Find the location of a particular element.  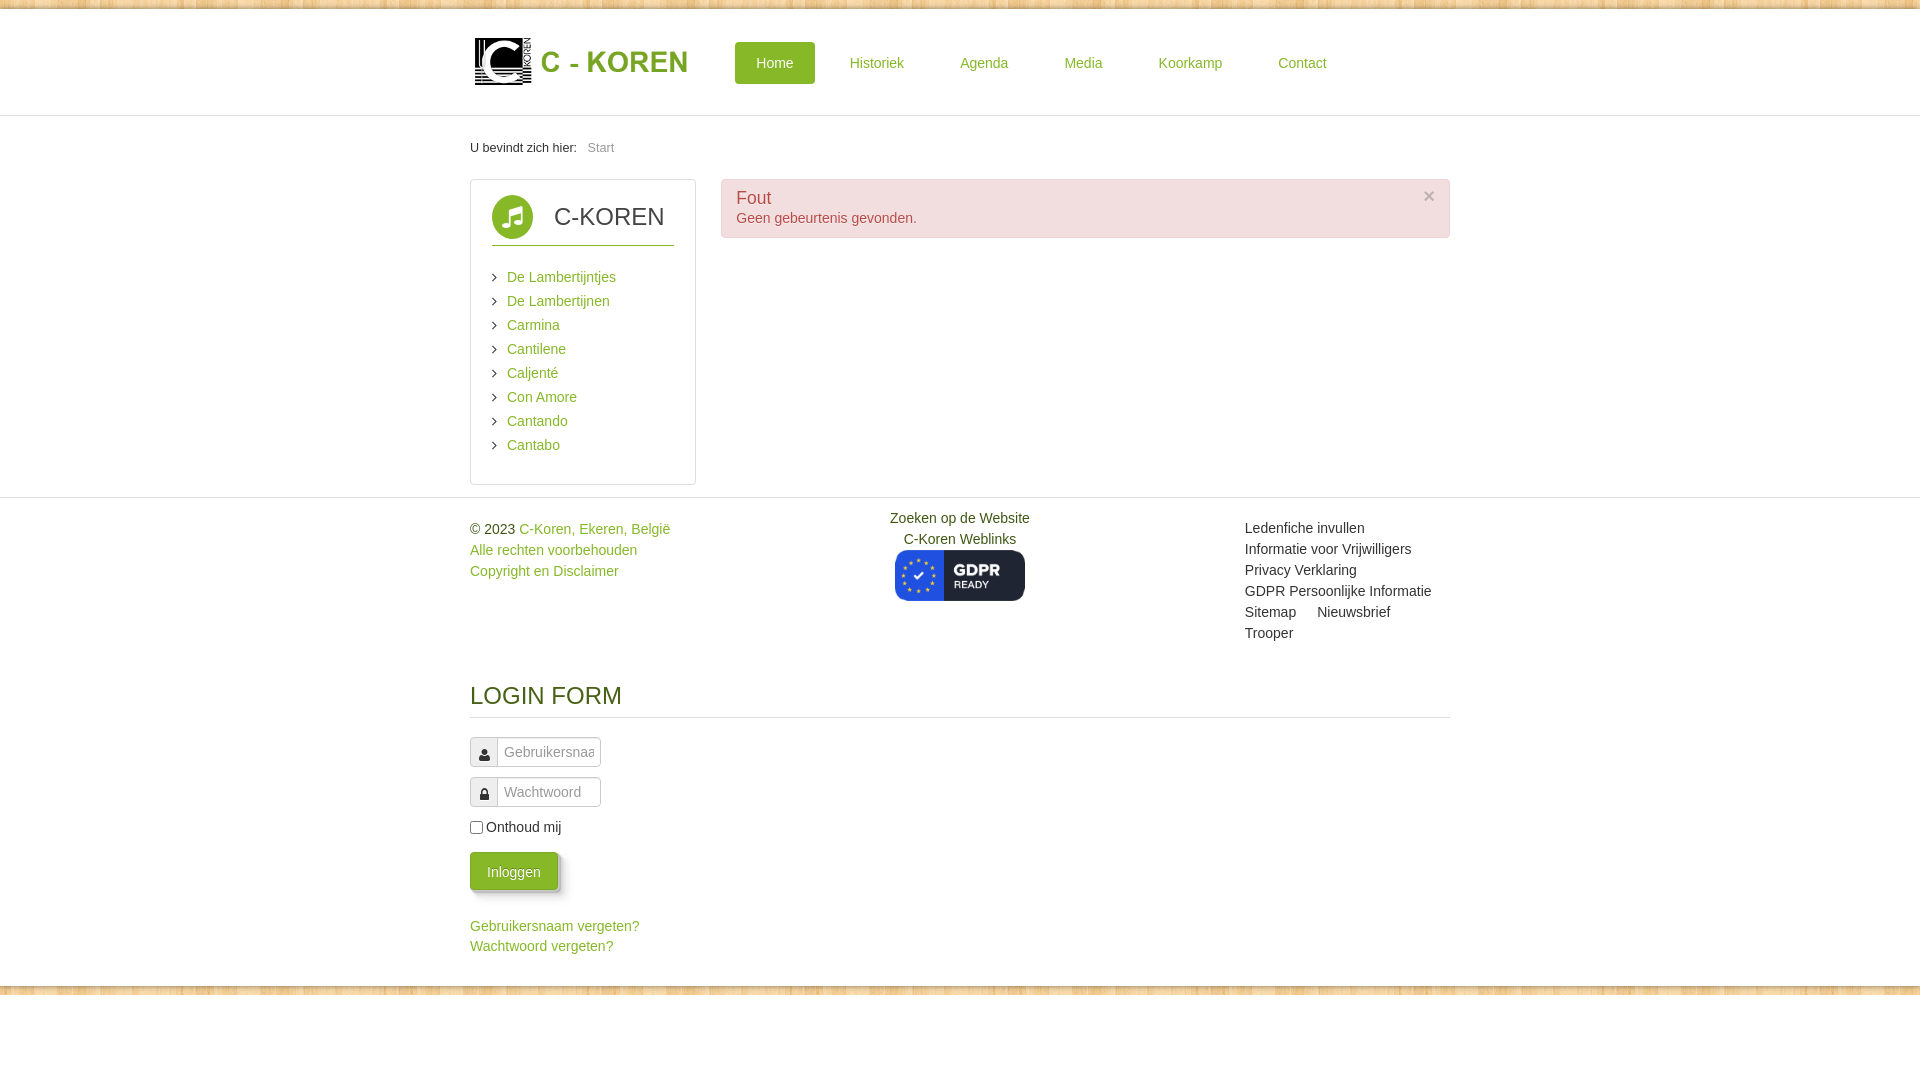

Gebruikersnaam vergeten? is located at coordinates (555, 926).